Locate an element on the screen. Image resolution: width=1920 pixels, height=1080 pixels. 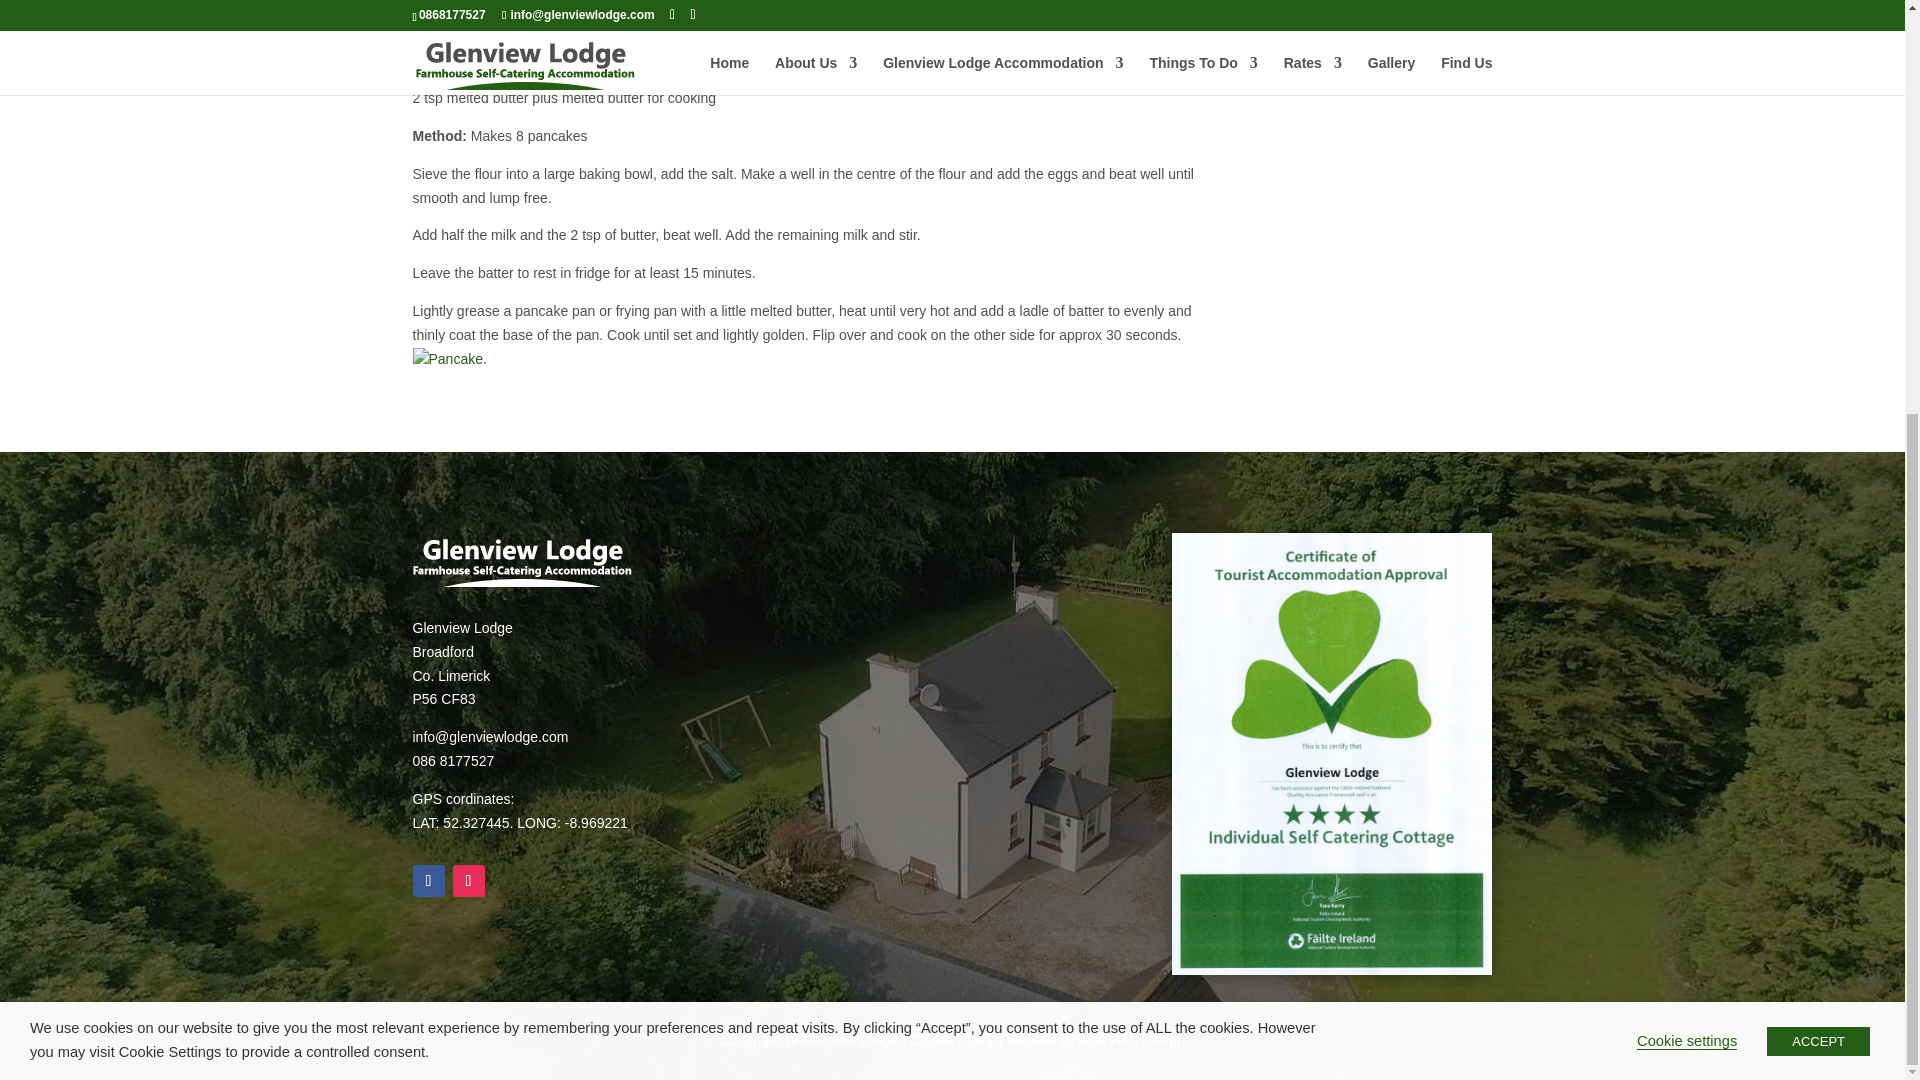
Glenview-Lodge-Logo-White is located at coordinates (522, 560).